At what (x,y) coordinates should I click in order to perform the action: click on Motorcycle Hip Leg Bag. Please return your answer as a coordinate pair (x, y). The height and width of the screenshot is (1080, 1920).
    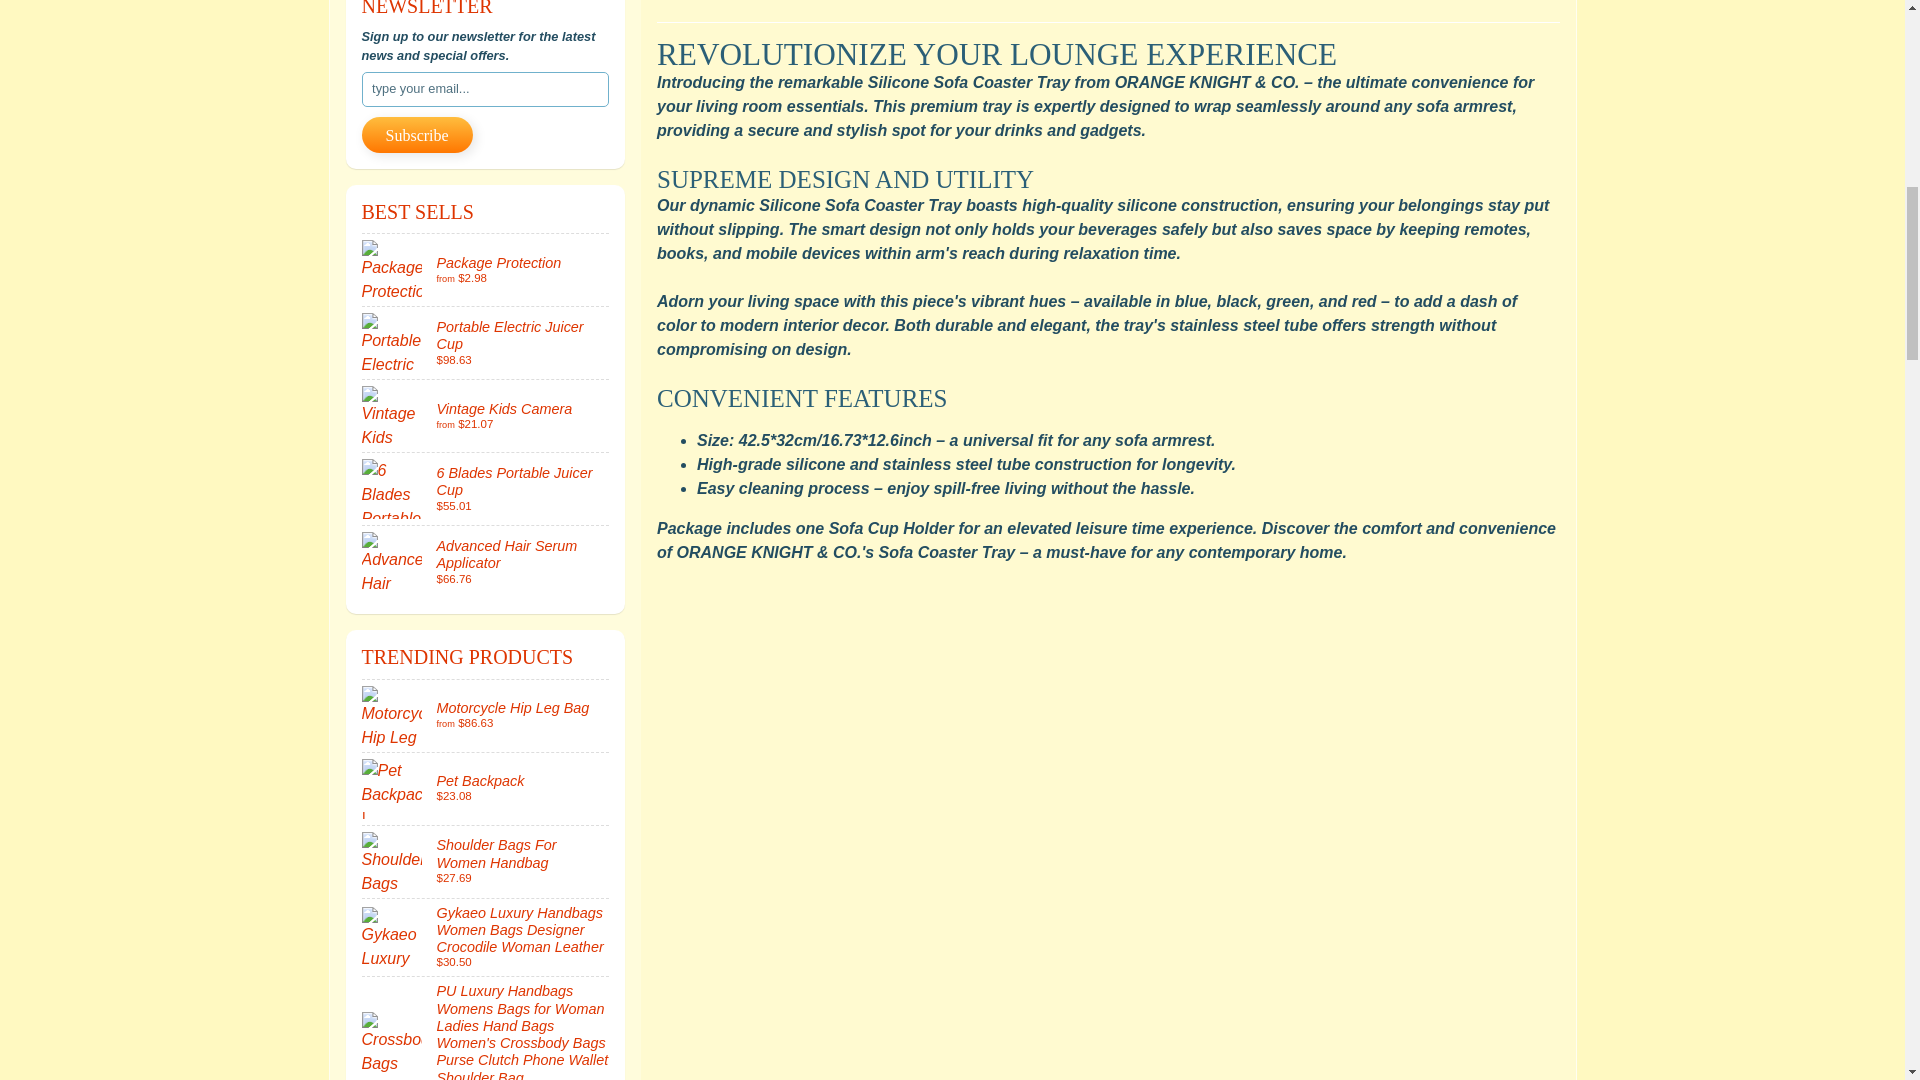
    Looking at the image, I should click on (486, 716).